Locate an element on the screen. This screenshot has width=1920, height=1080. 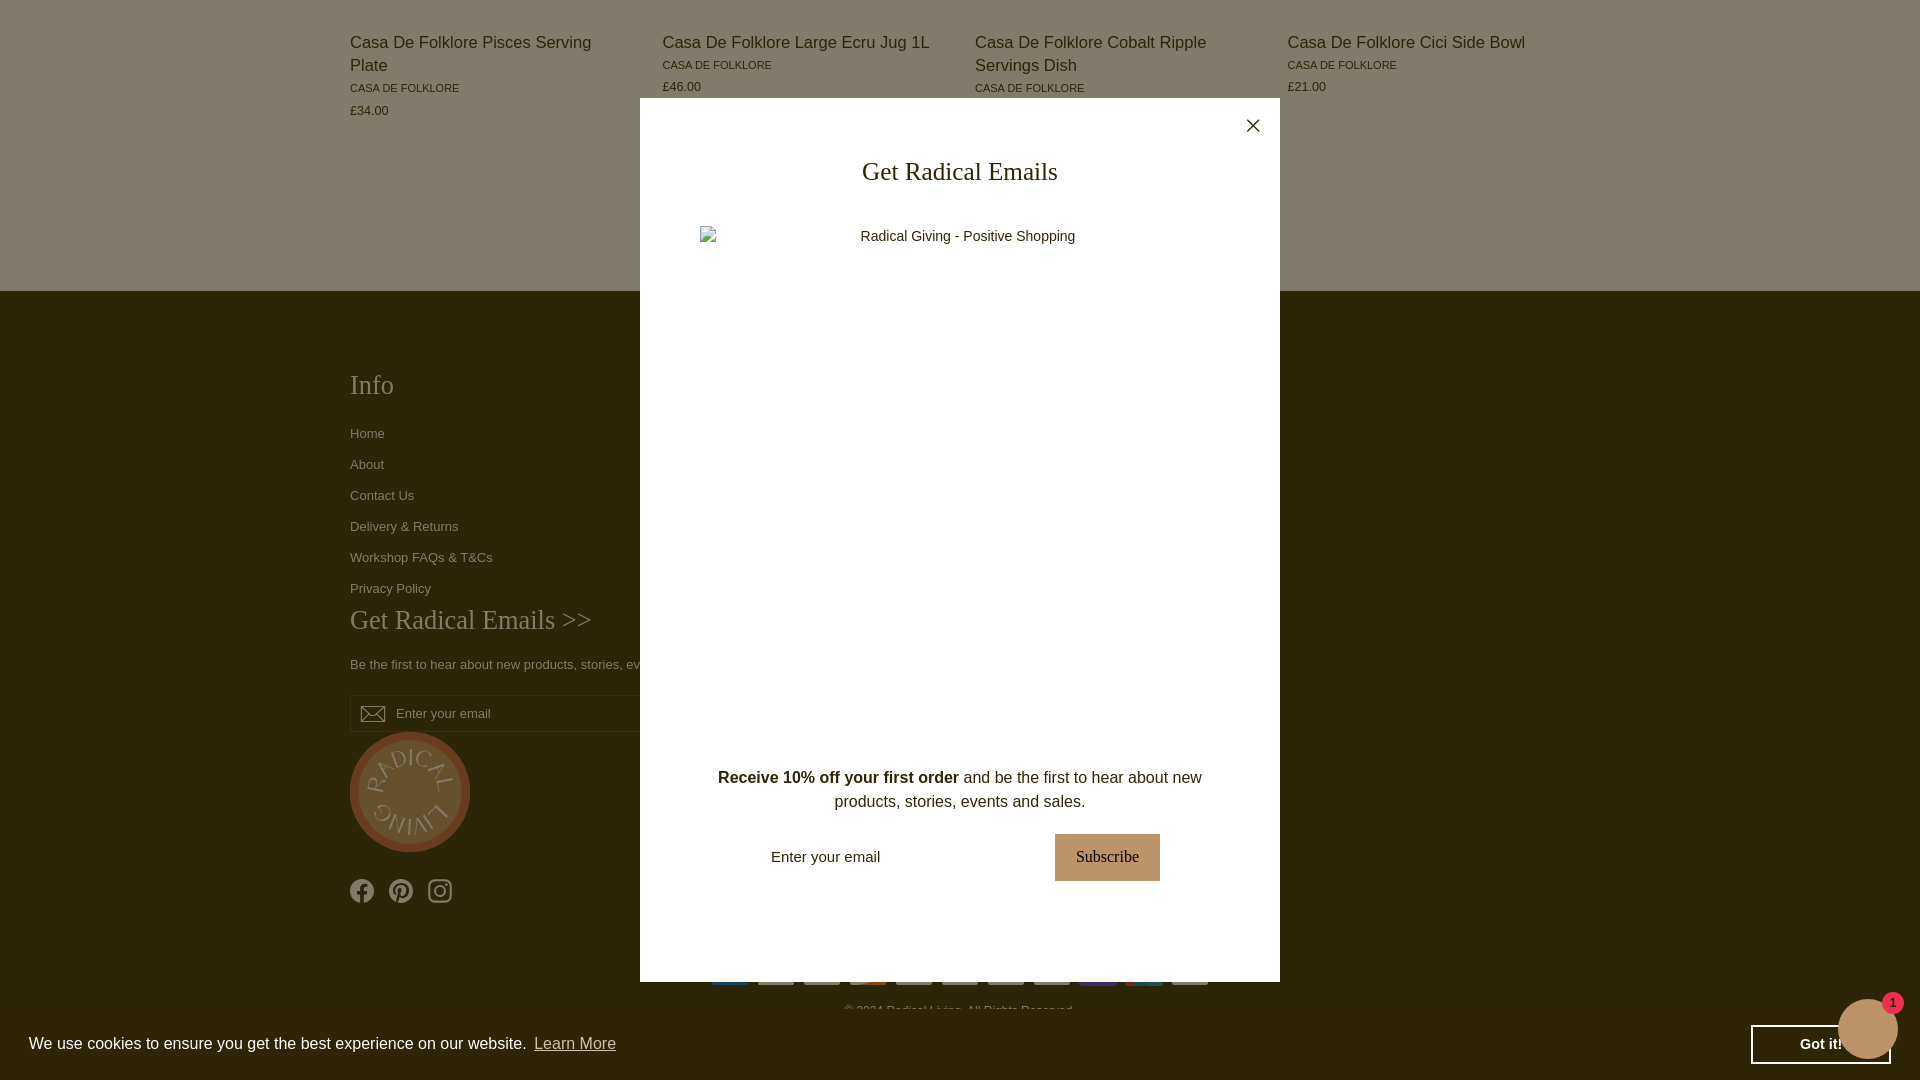
Apple Pay is located at coordinates (775, 974).